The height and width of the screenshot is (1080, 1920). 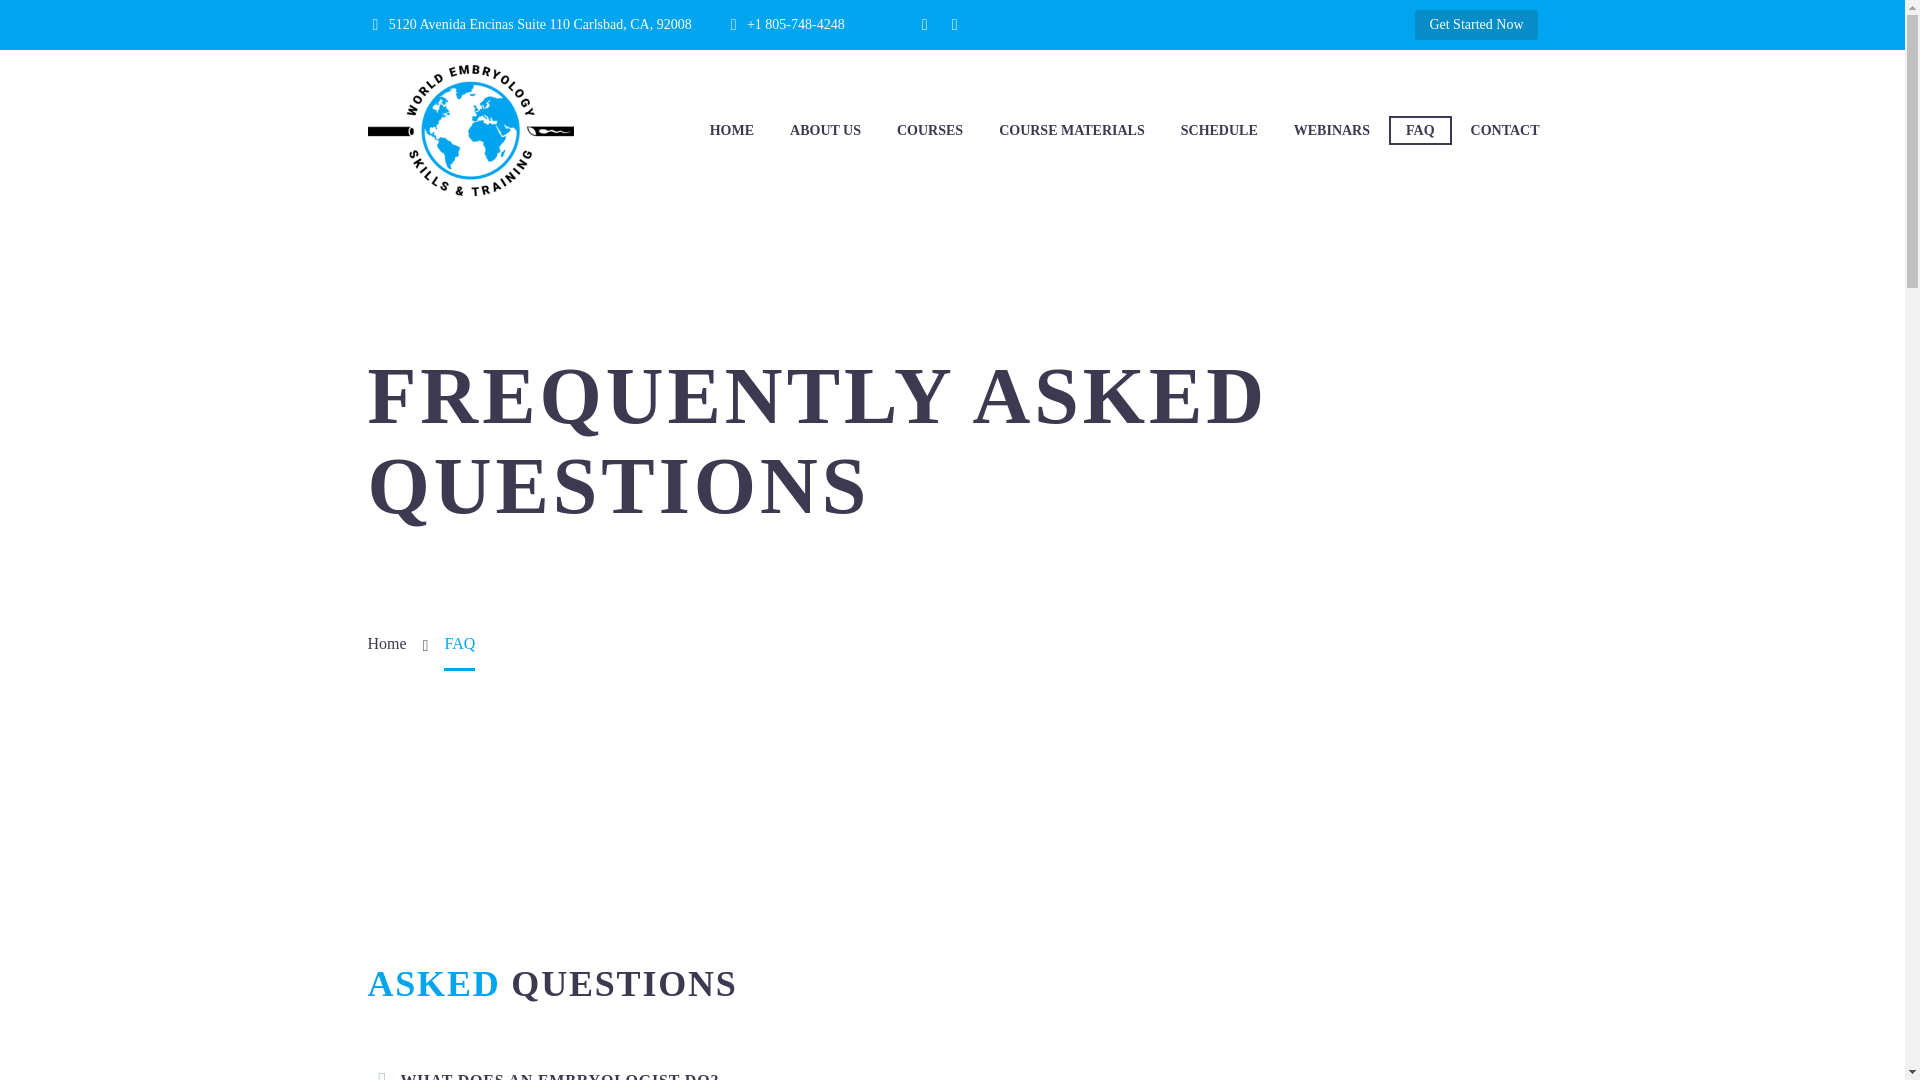 What do you see at coordinates (1071, 130) in the screenshot?
I see `COURSE MATERIALS` at bounding box center [1071, 130].